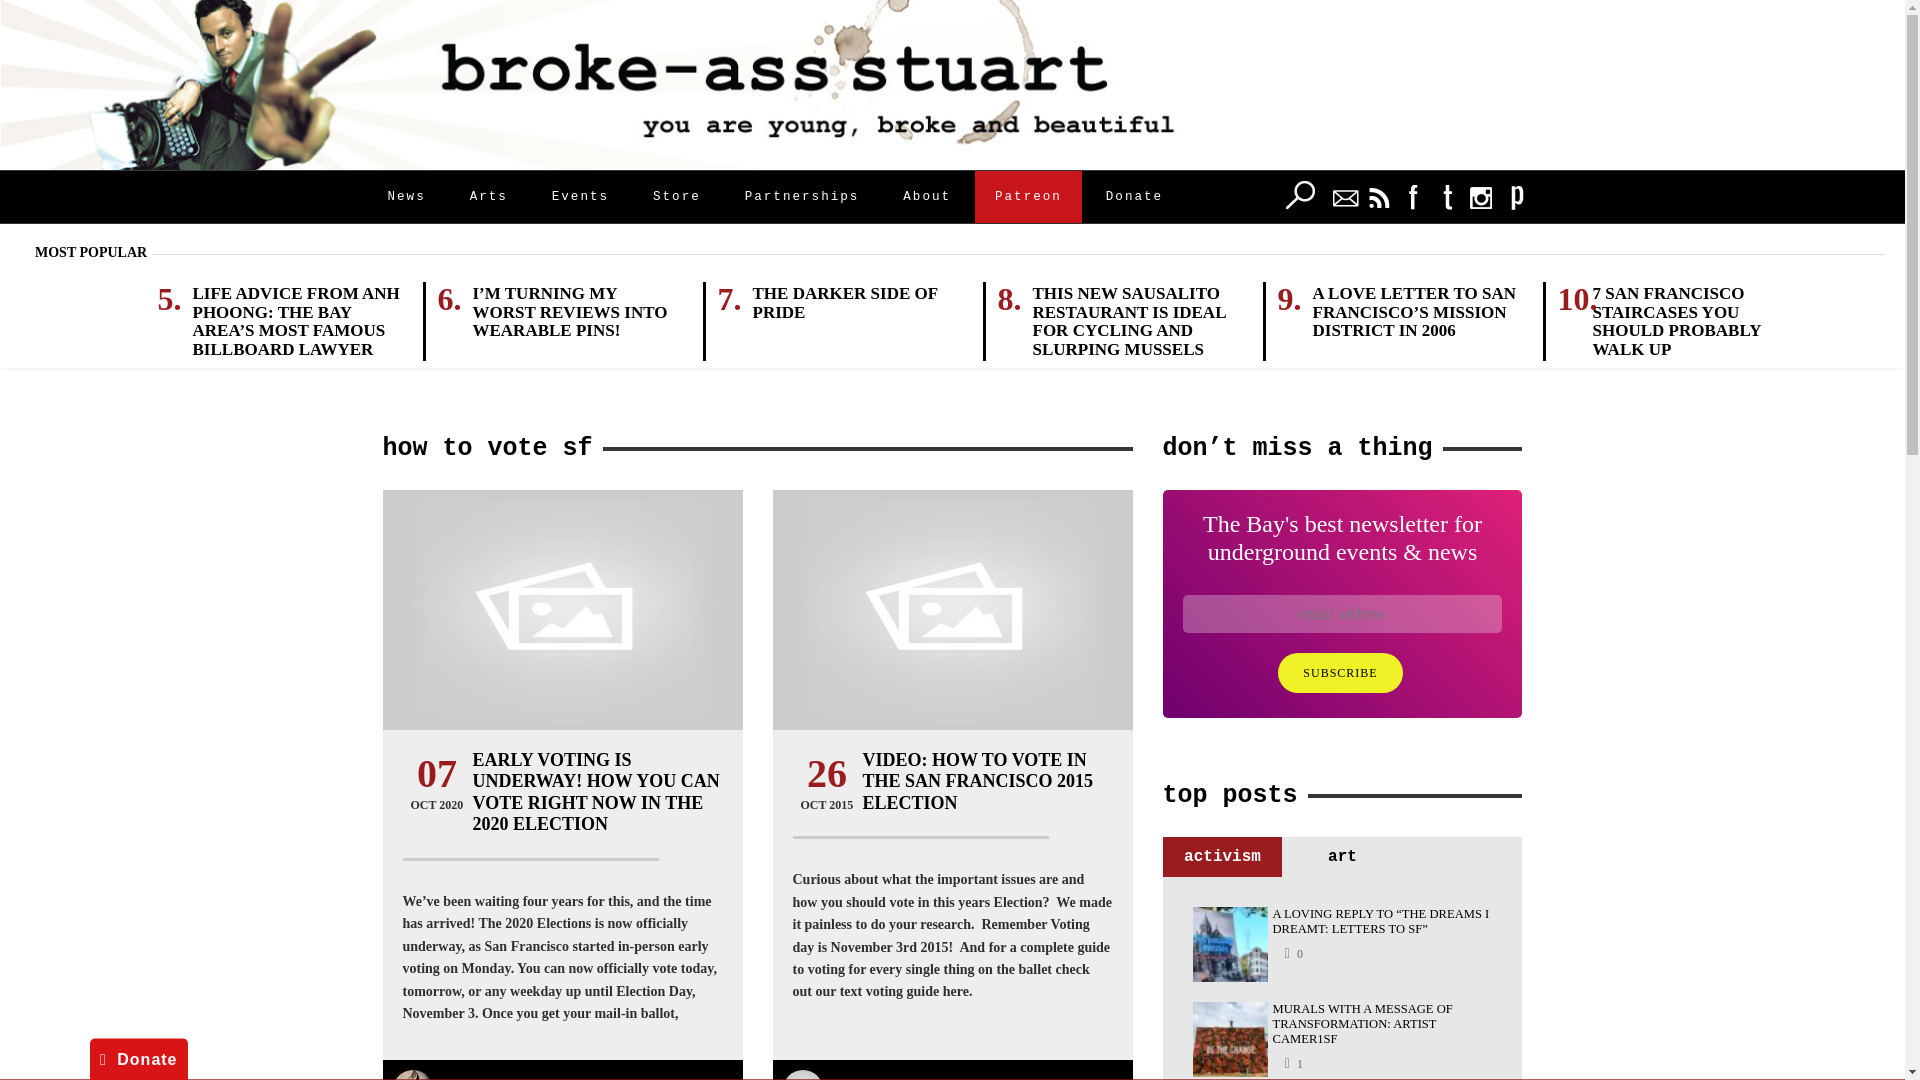 The width and height of the screenshot is (1920, 1080). I want to click on Donate, so click(1134, 196).